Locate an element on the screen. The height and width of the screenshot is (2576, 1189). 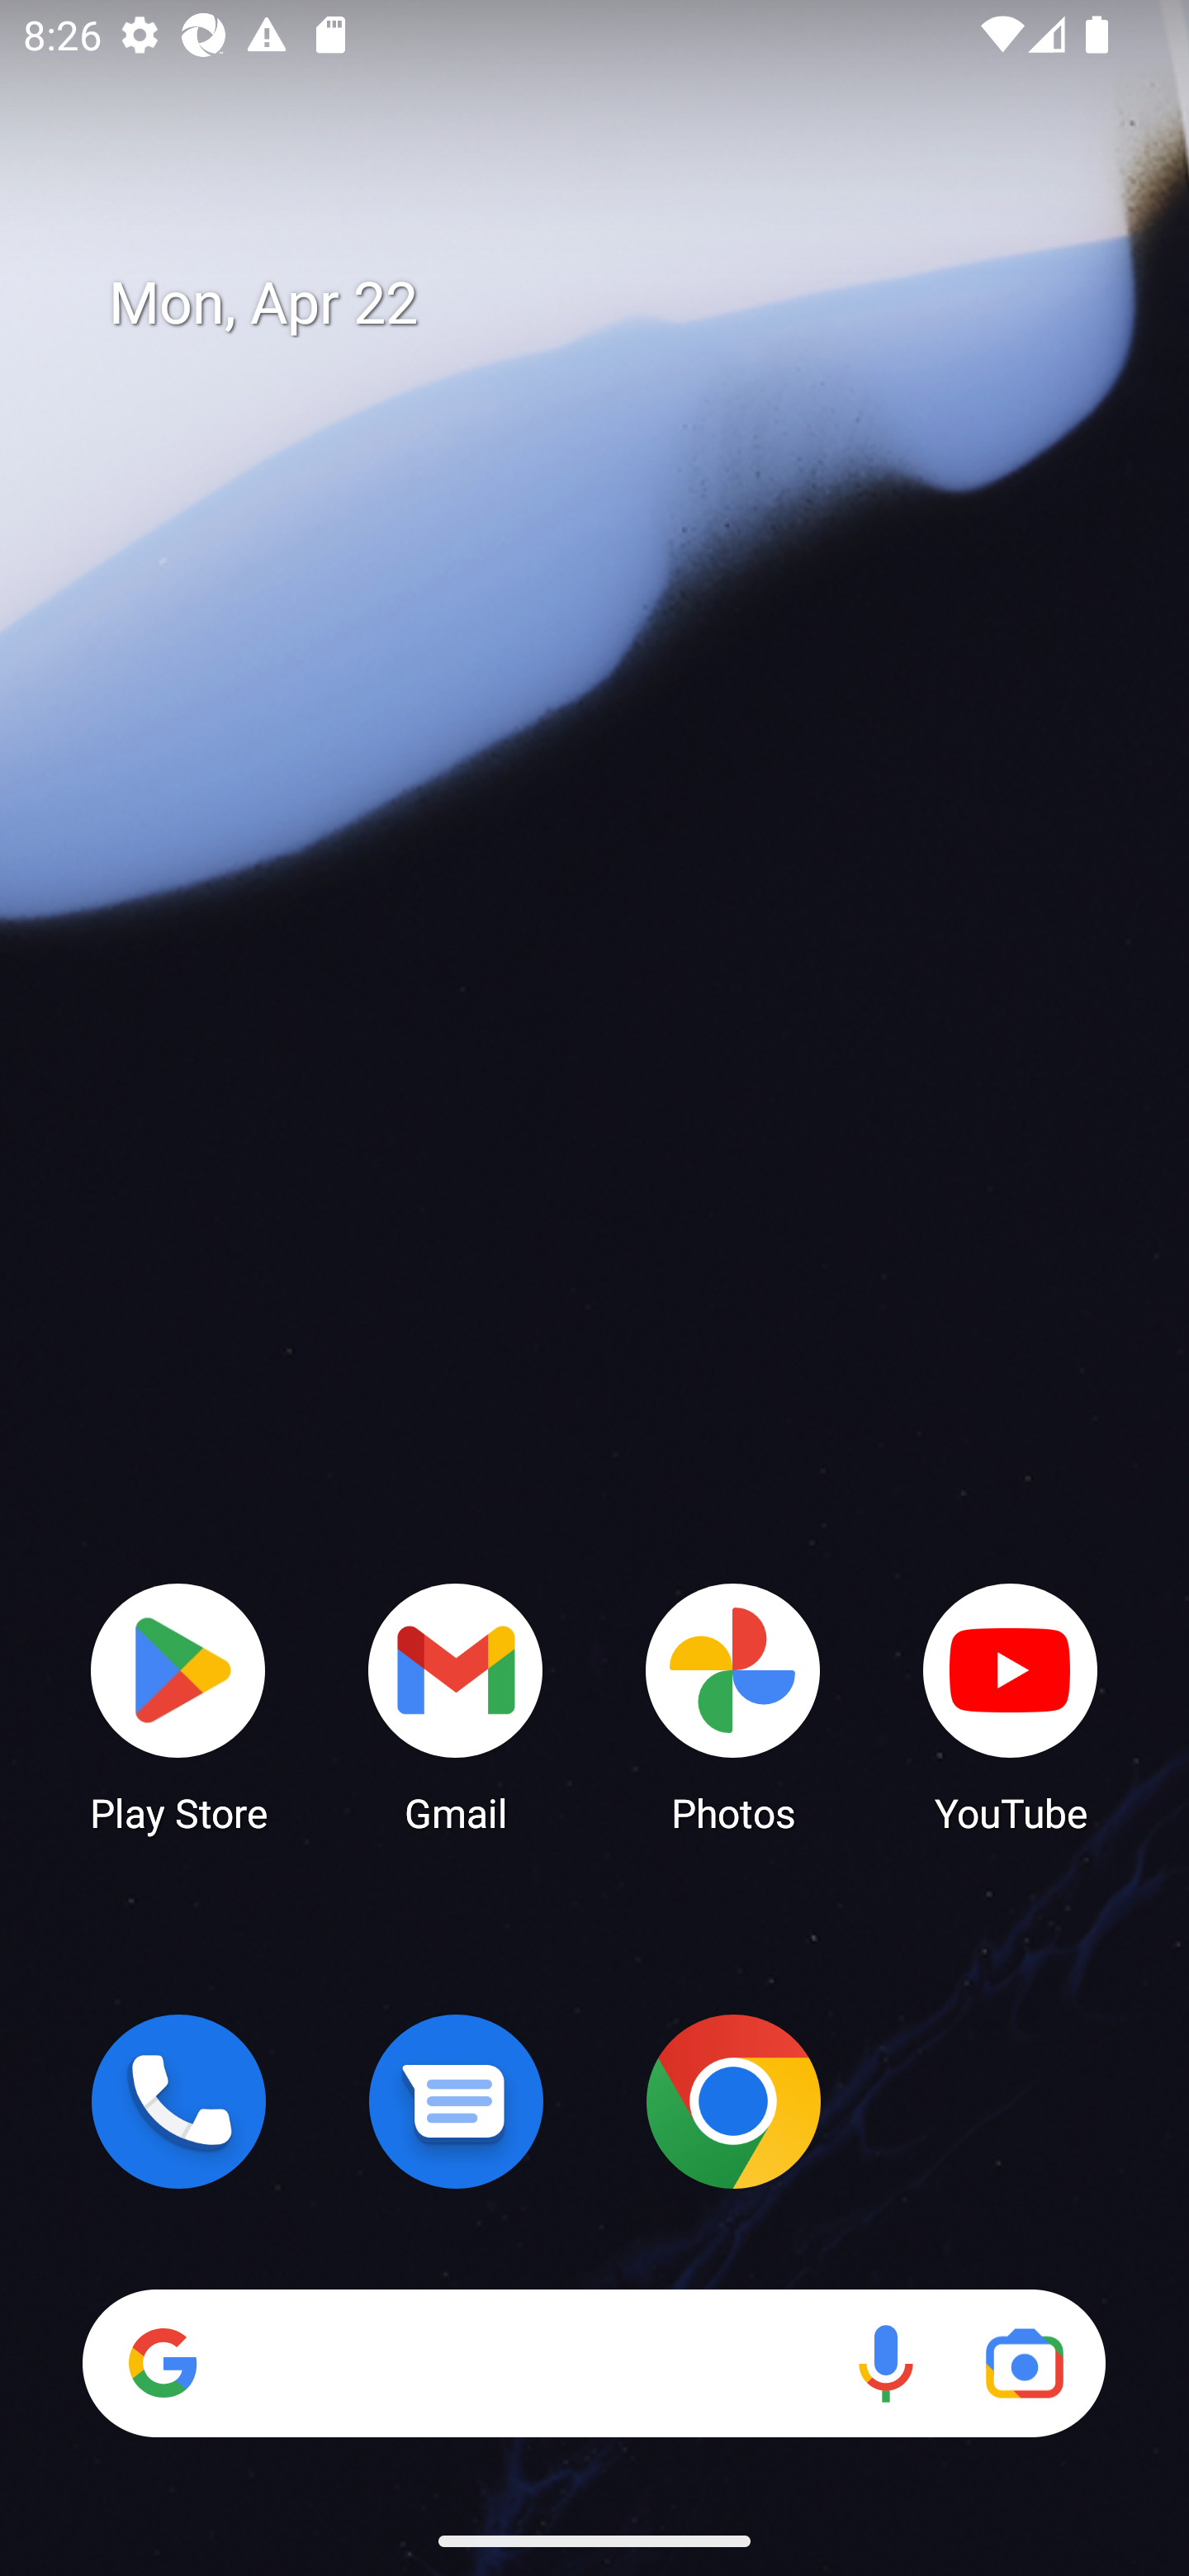
Play Store is located at coordinates (178, 1706).